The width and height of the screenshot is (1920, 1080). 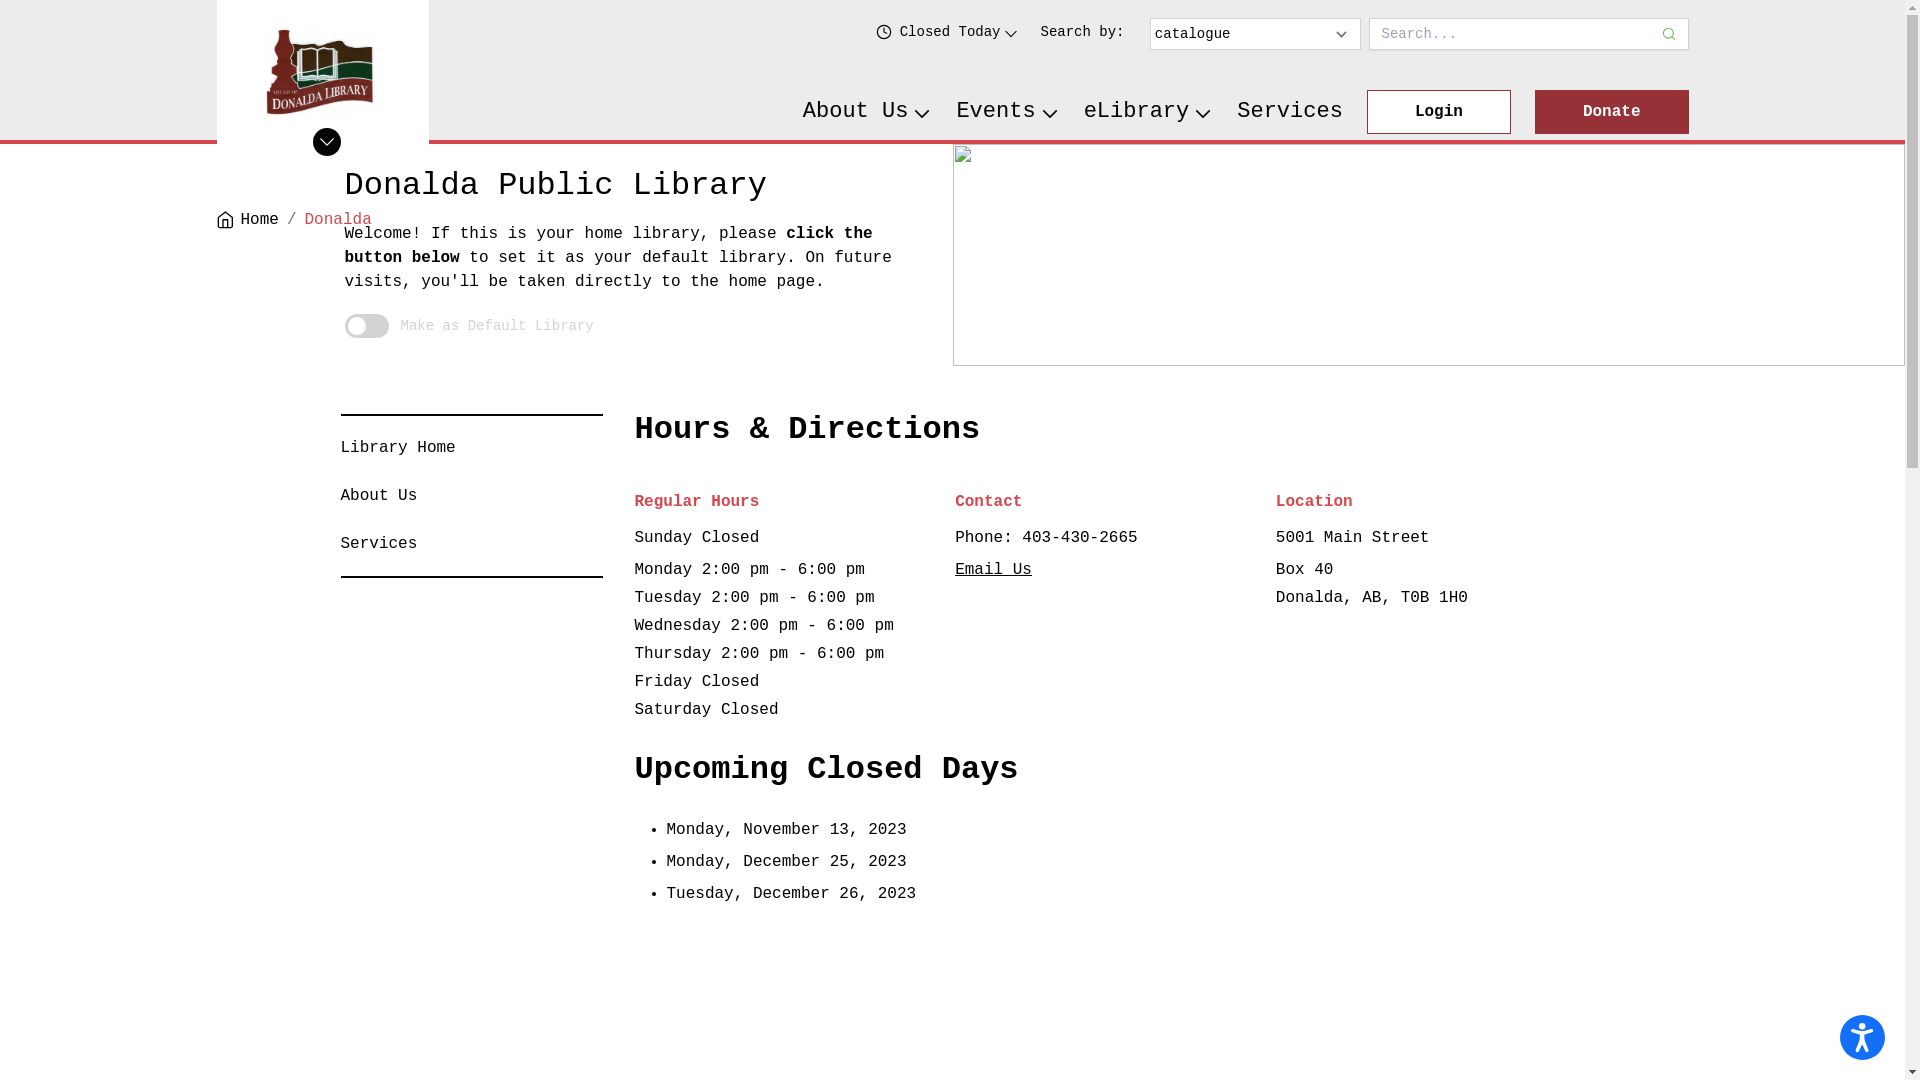 I want to click on eLibrary, so click(x=1149, y=112).